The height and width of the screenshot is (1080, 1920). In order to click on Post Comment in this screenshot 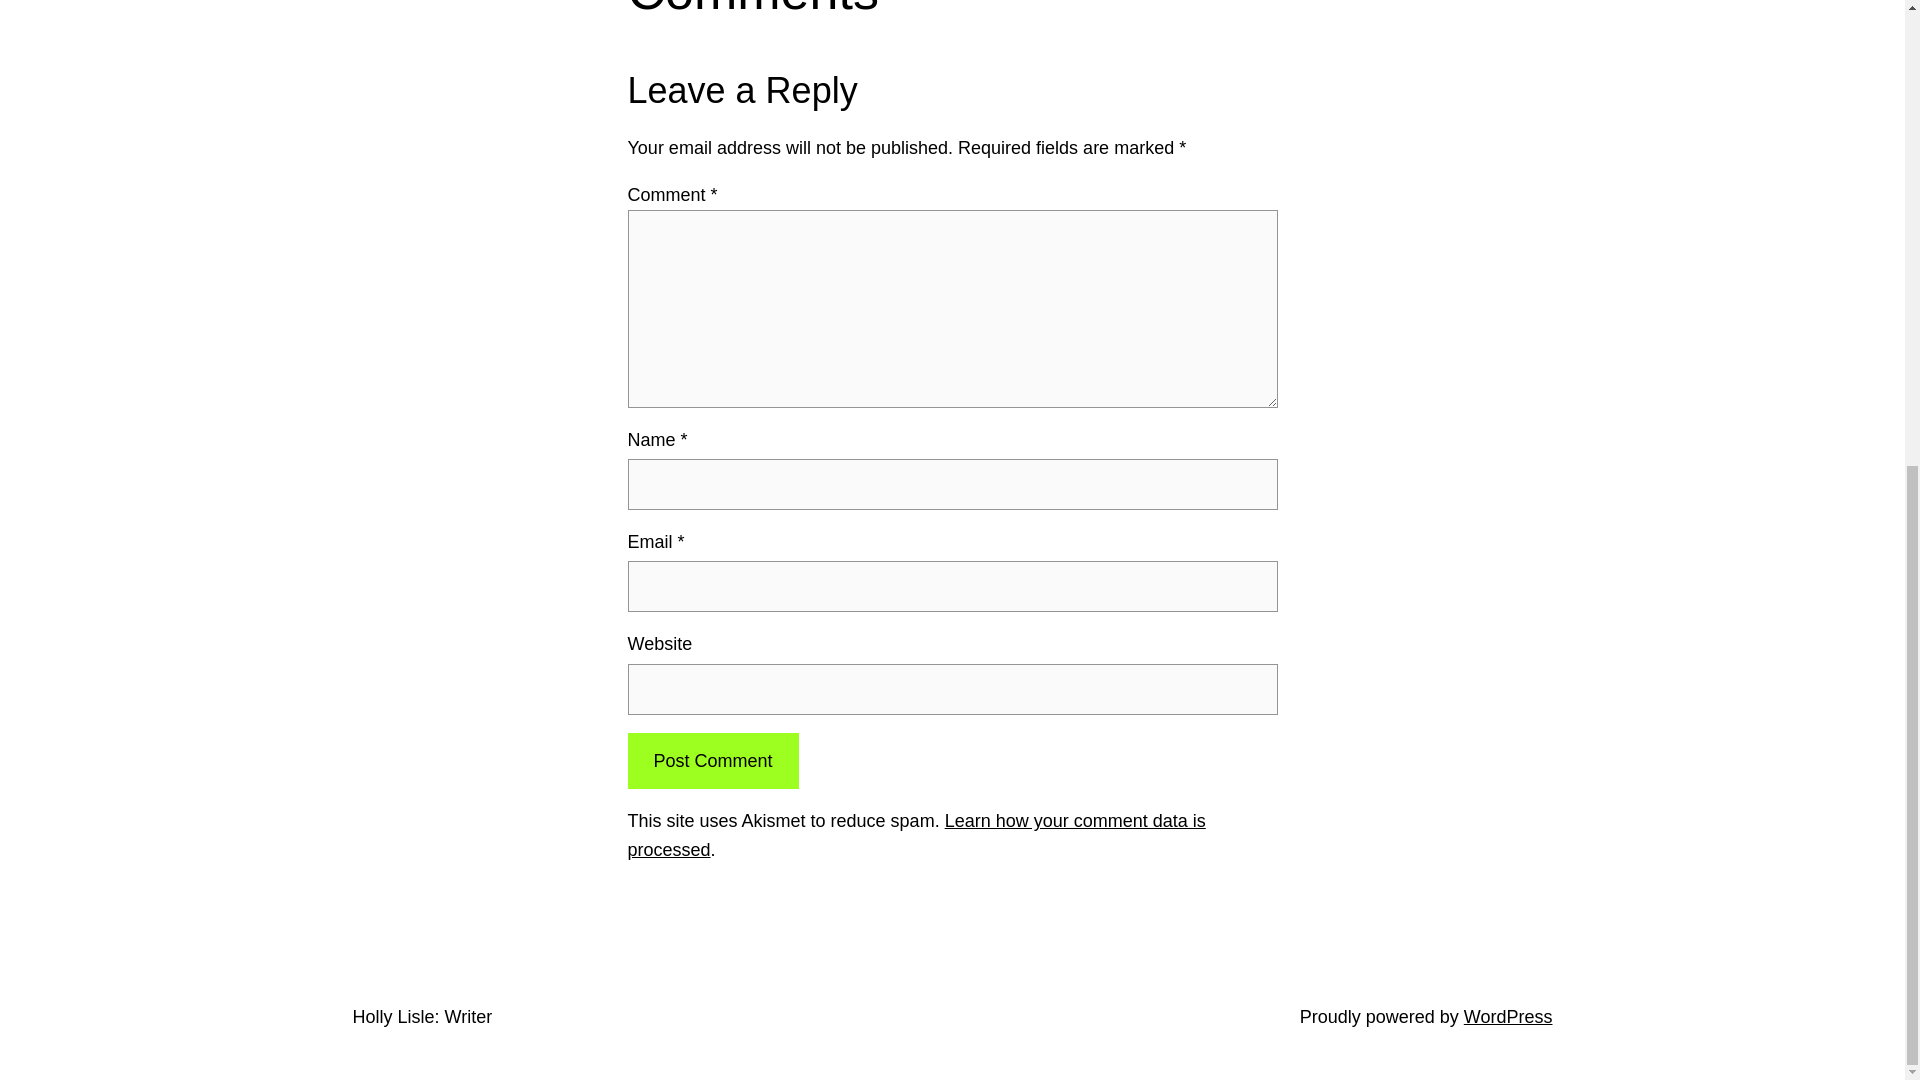, I will do `click(712, 761)`.